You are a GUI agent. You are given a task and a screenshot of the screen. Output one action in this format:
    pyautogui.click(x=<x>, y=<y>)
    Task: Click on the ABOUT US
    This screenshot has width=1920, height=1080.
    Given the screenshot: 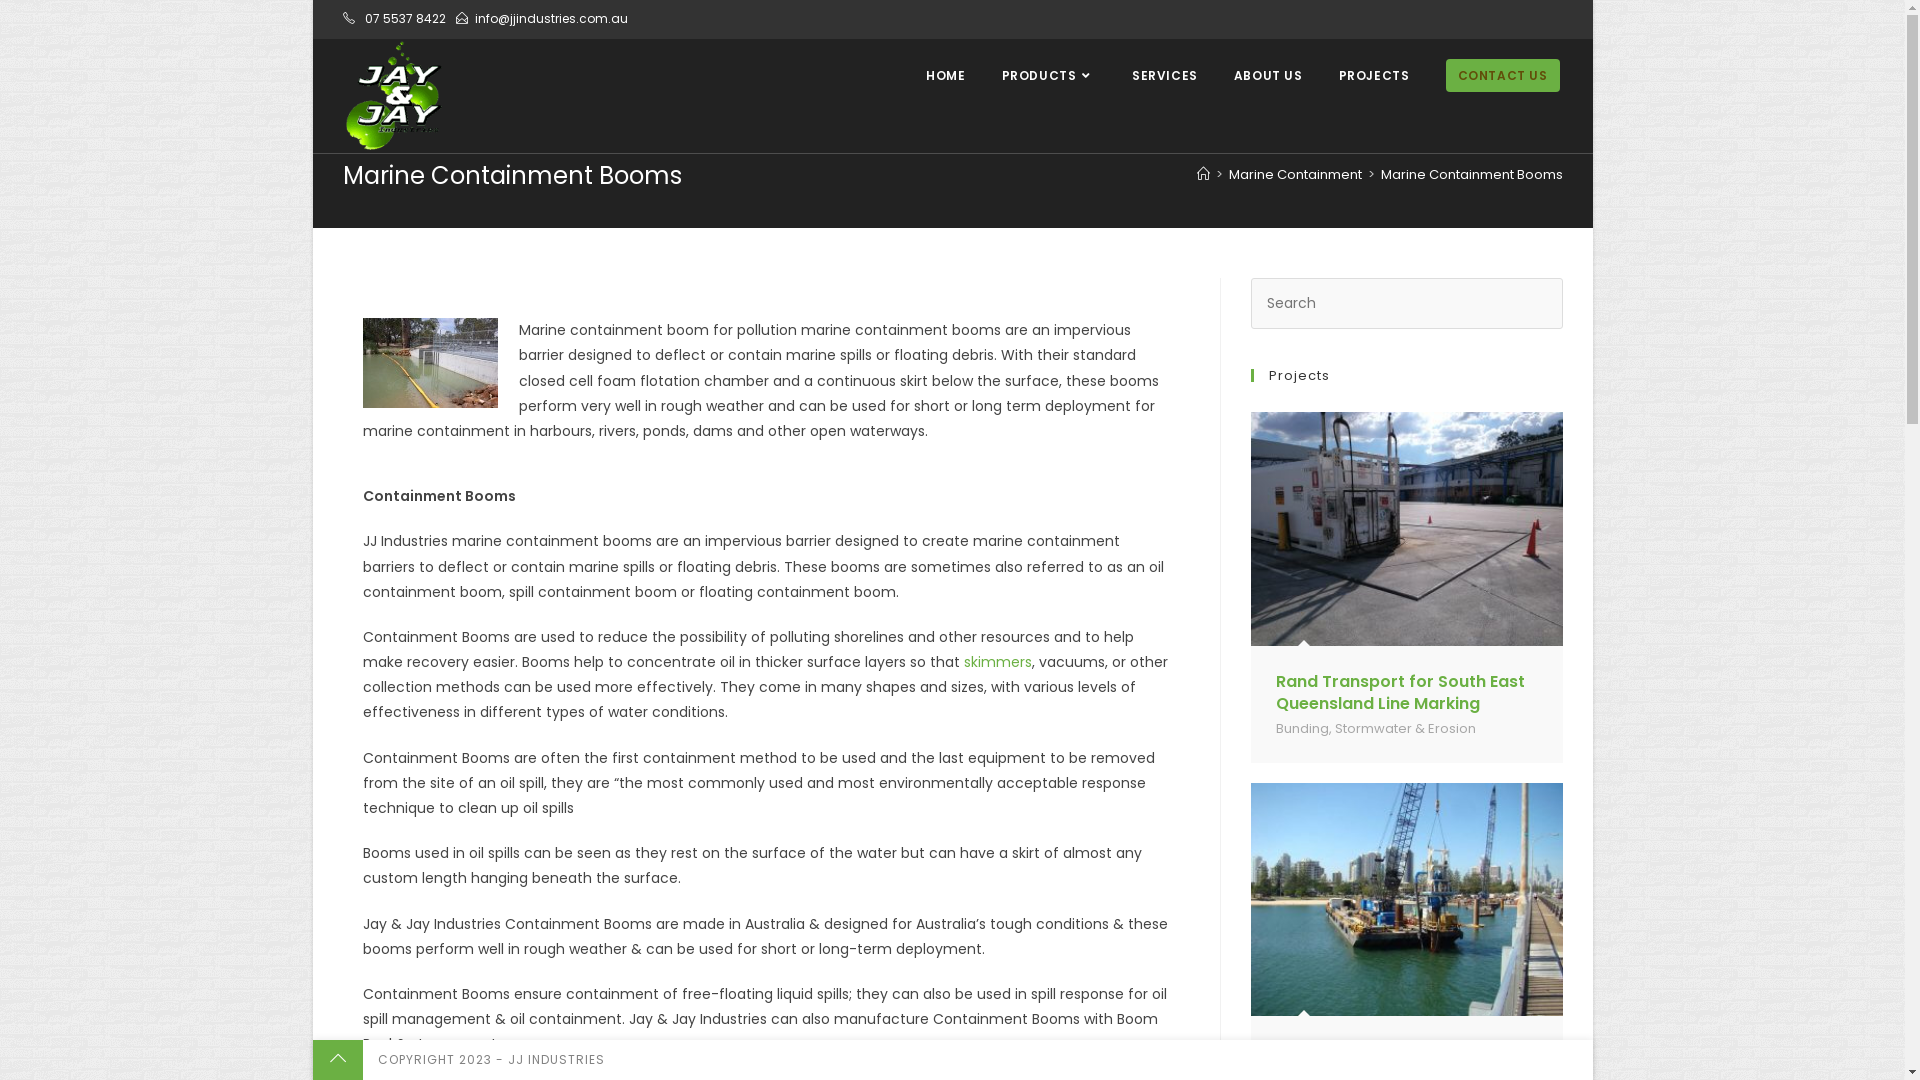 What is the action you would take?
    pyautogui.click(x=1268, y=76)
    